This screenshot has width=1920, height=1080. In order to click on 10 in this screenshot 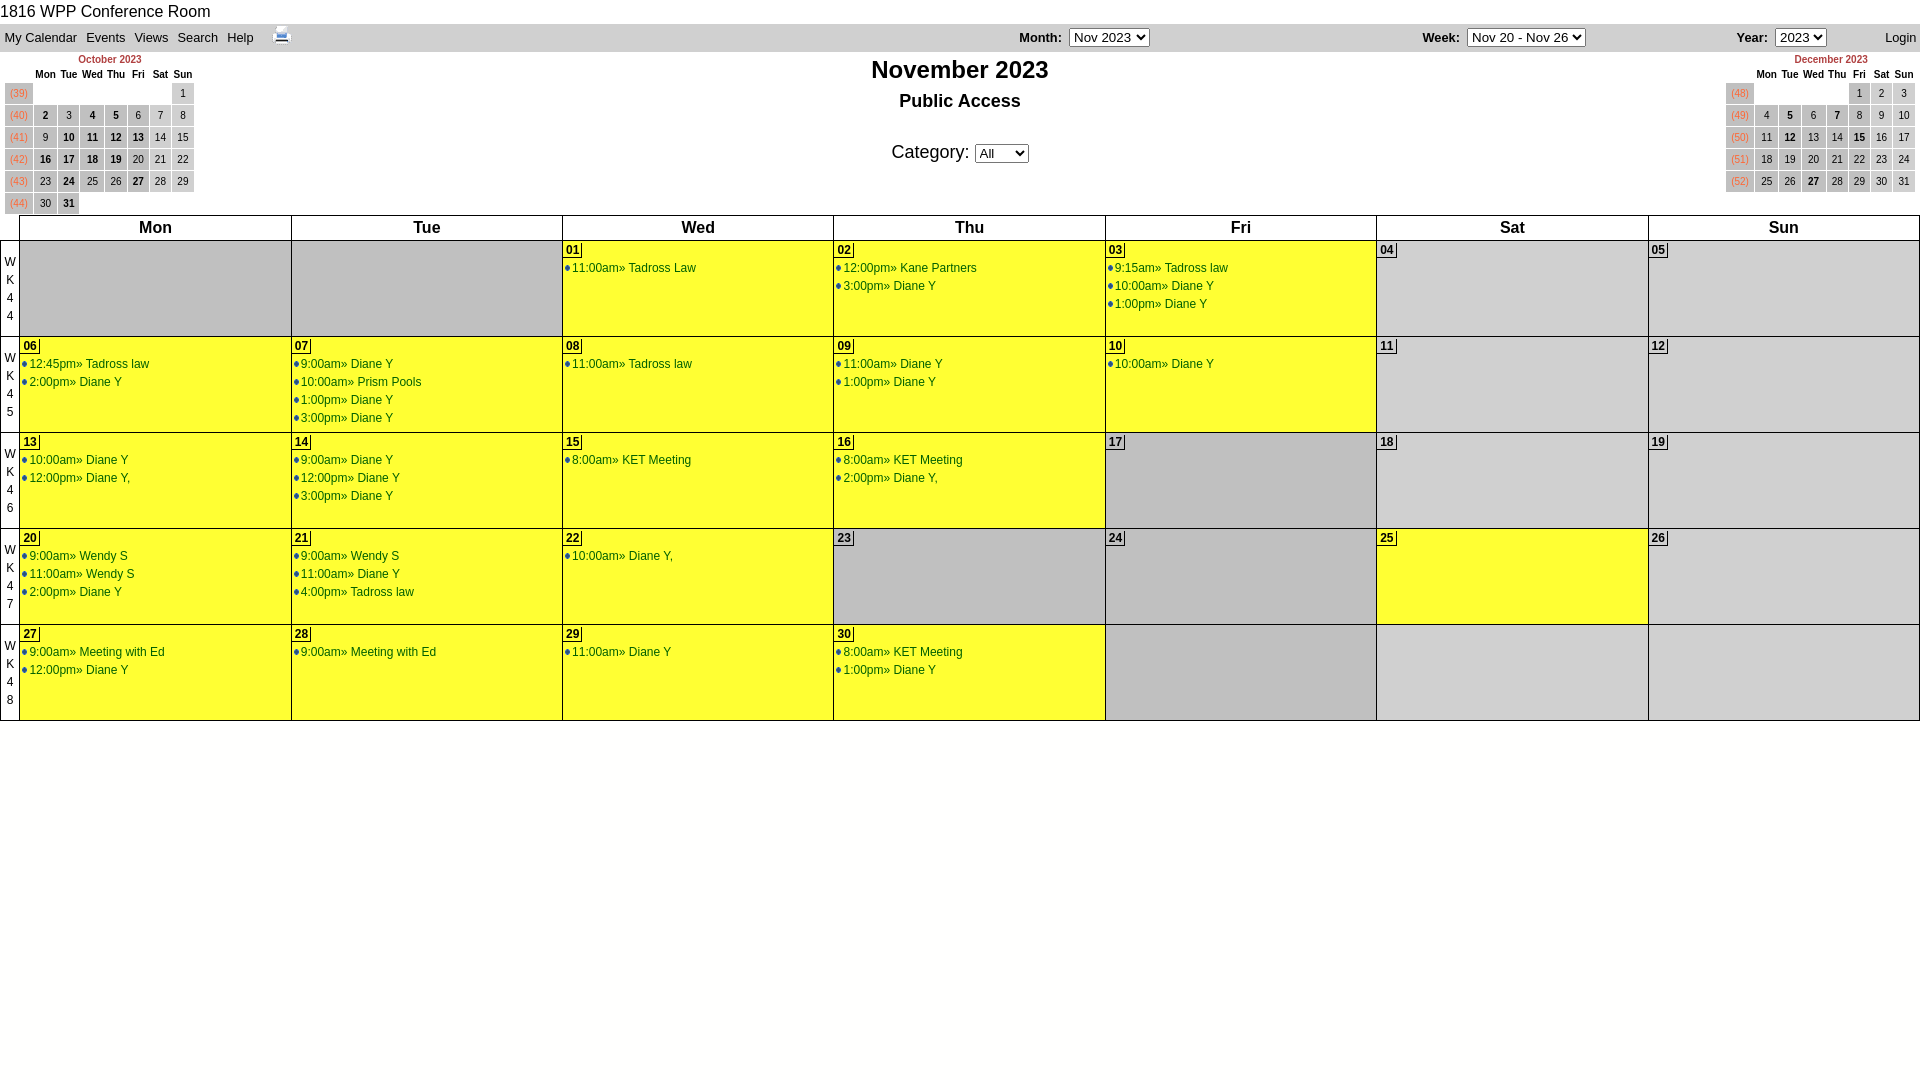, I will do `click(68, 138)`.